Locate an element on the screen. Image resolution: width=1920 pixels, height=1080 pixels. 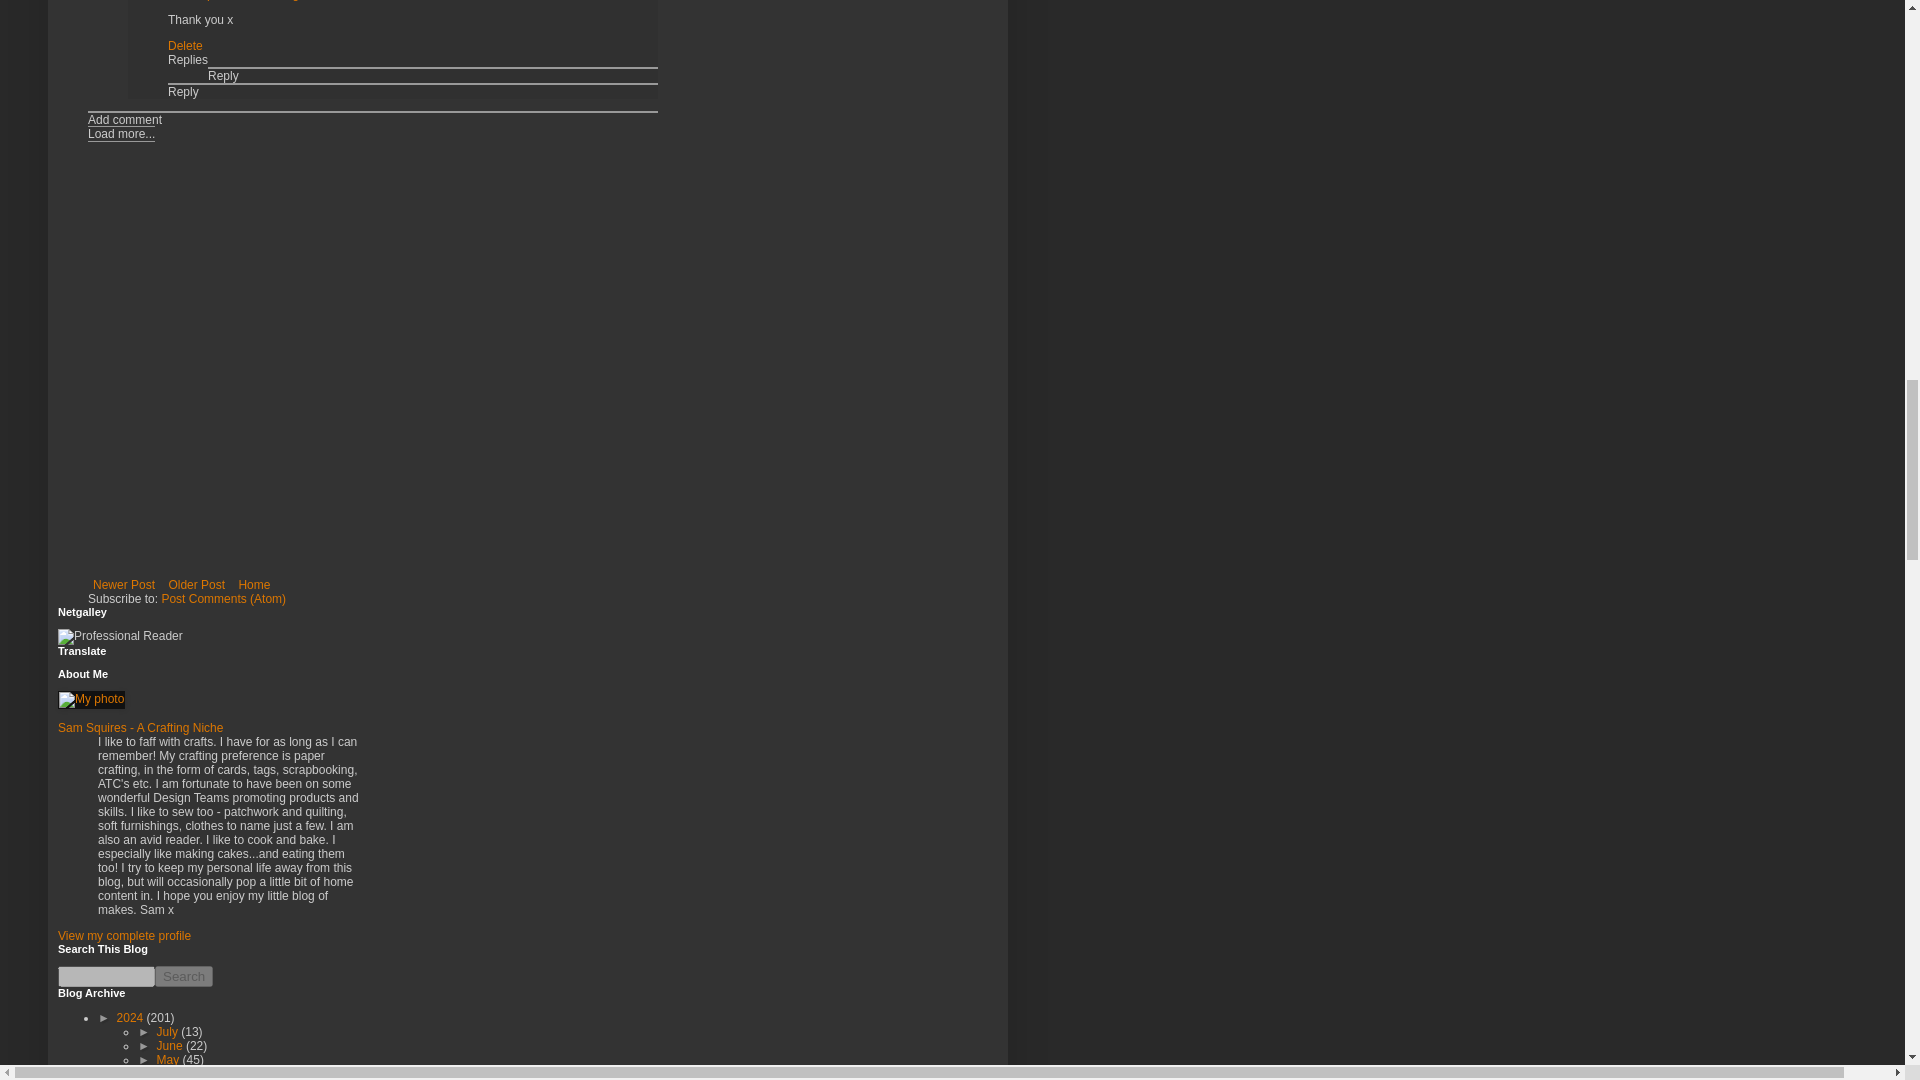
Reply is located at coordinates (184, 92).